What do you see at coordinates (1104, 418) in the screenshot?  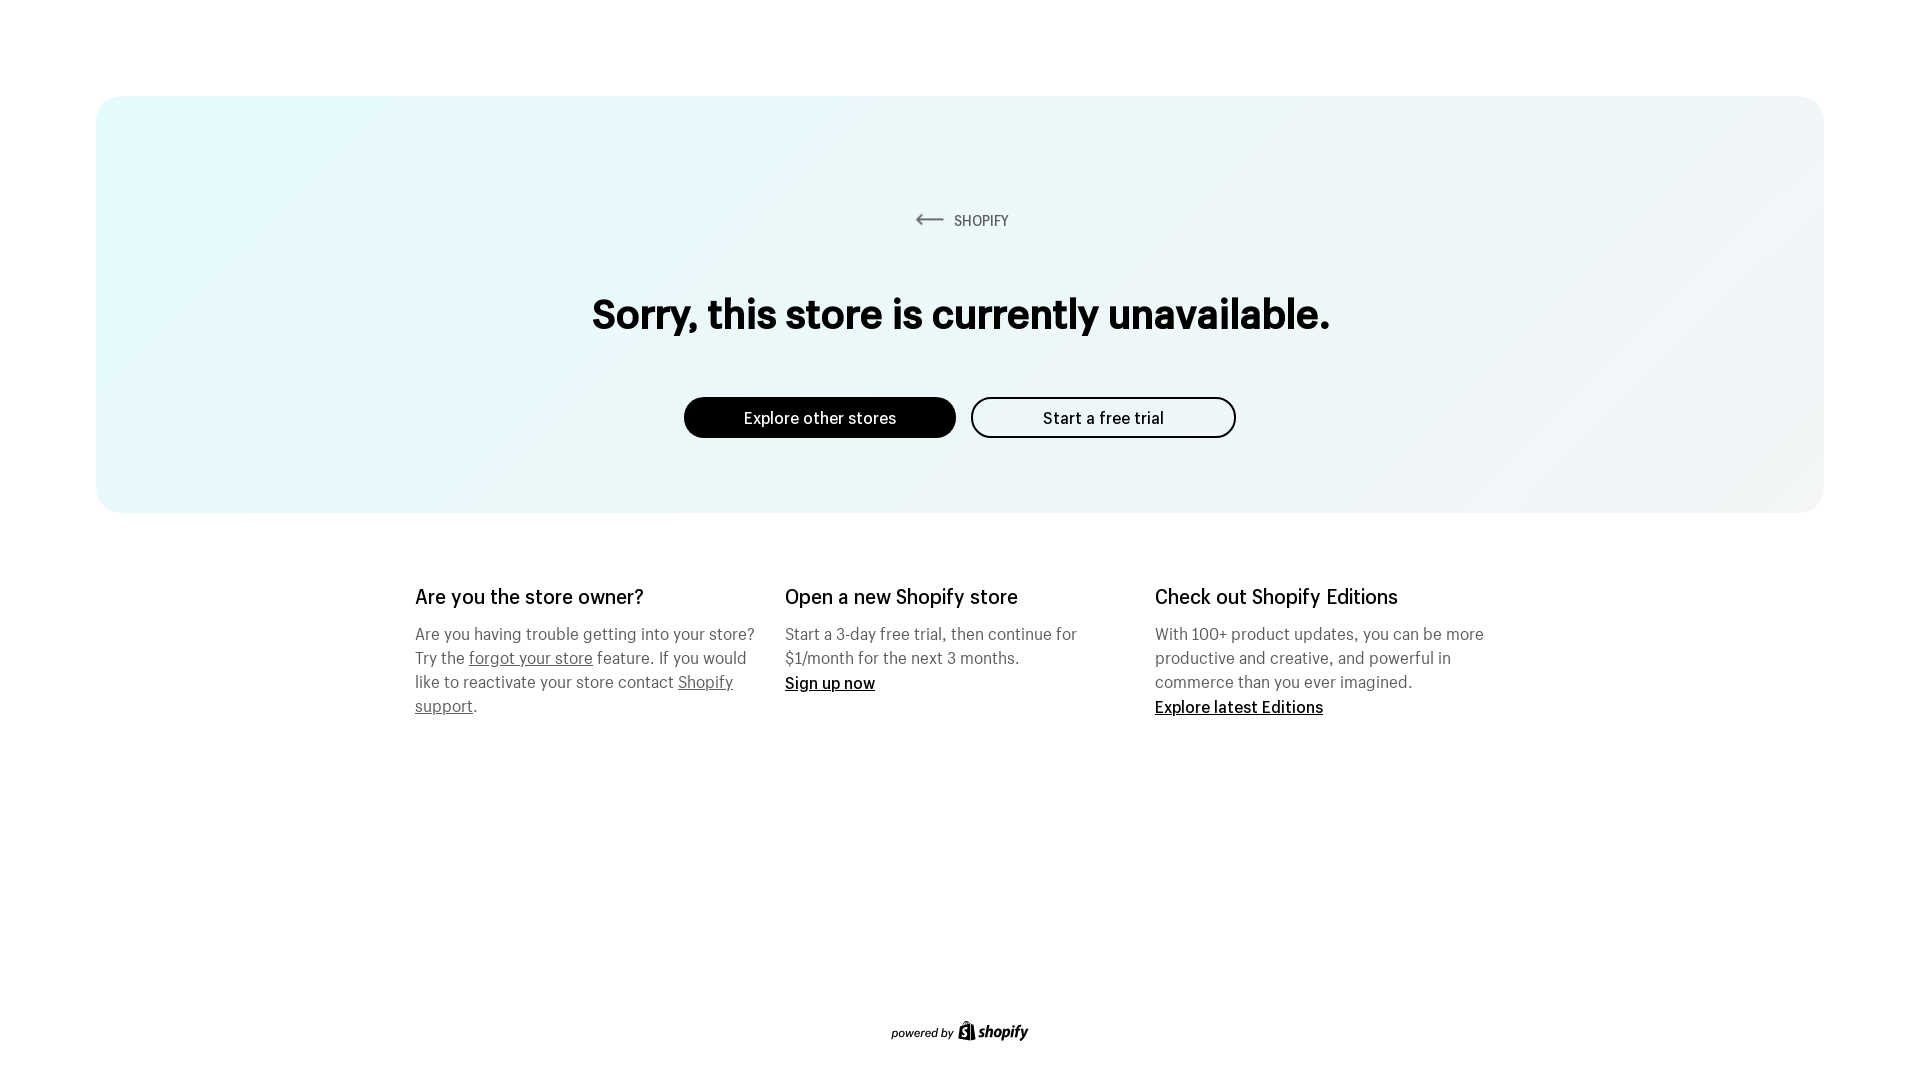 I see `Start a free trial` at bounding box center [1104, 418].